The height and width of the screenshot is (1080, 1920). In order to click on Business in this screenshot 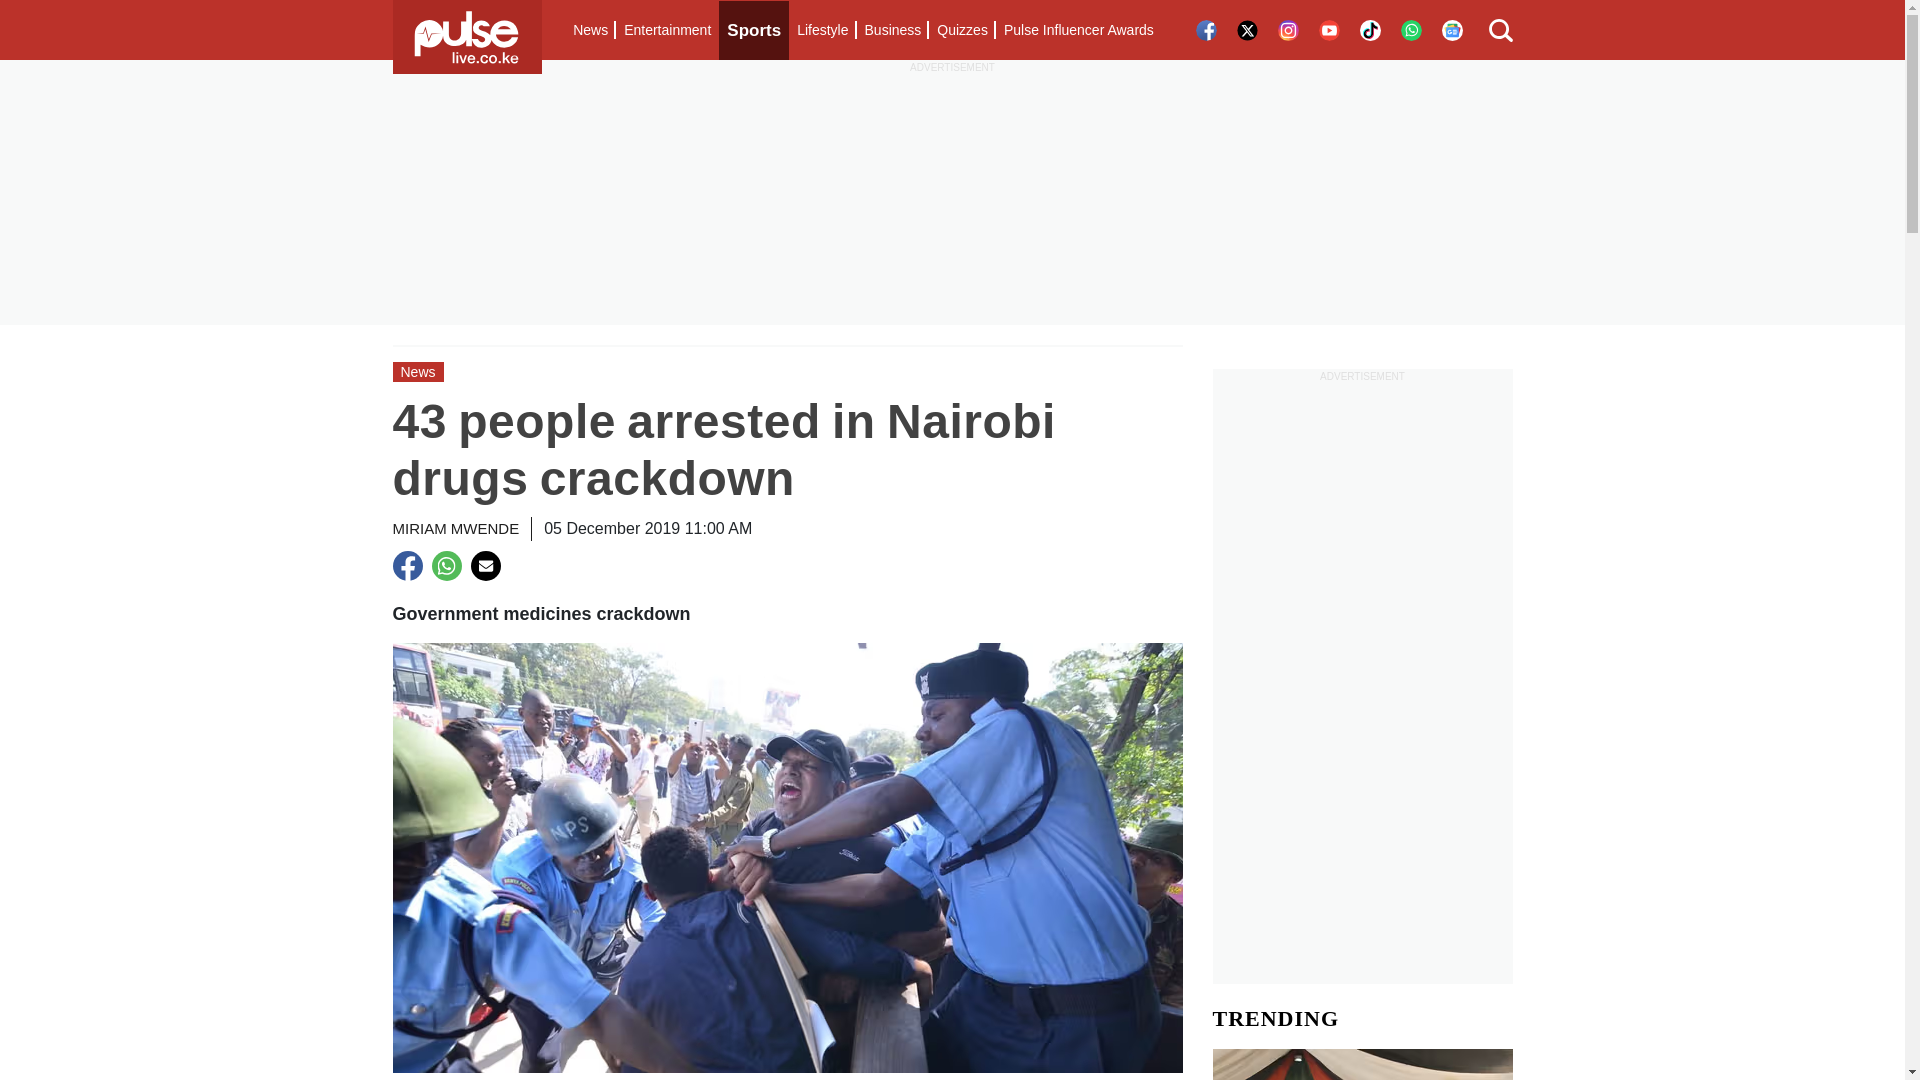, I will do `click(892, 30)`.